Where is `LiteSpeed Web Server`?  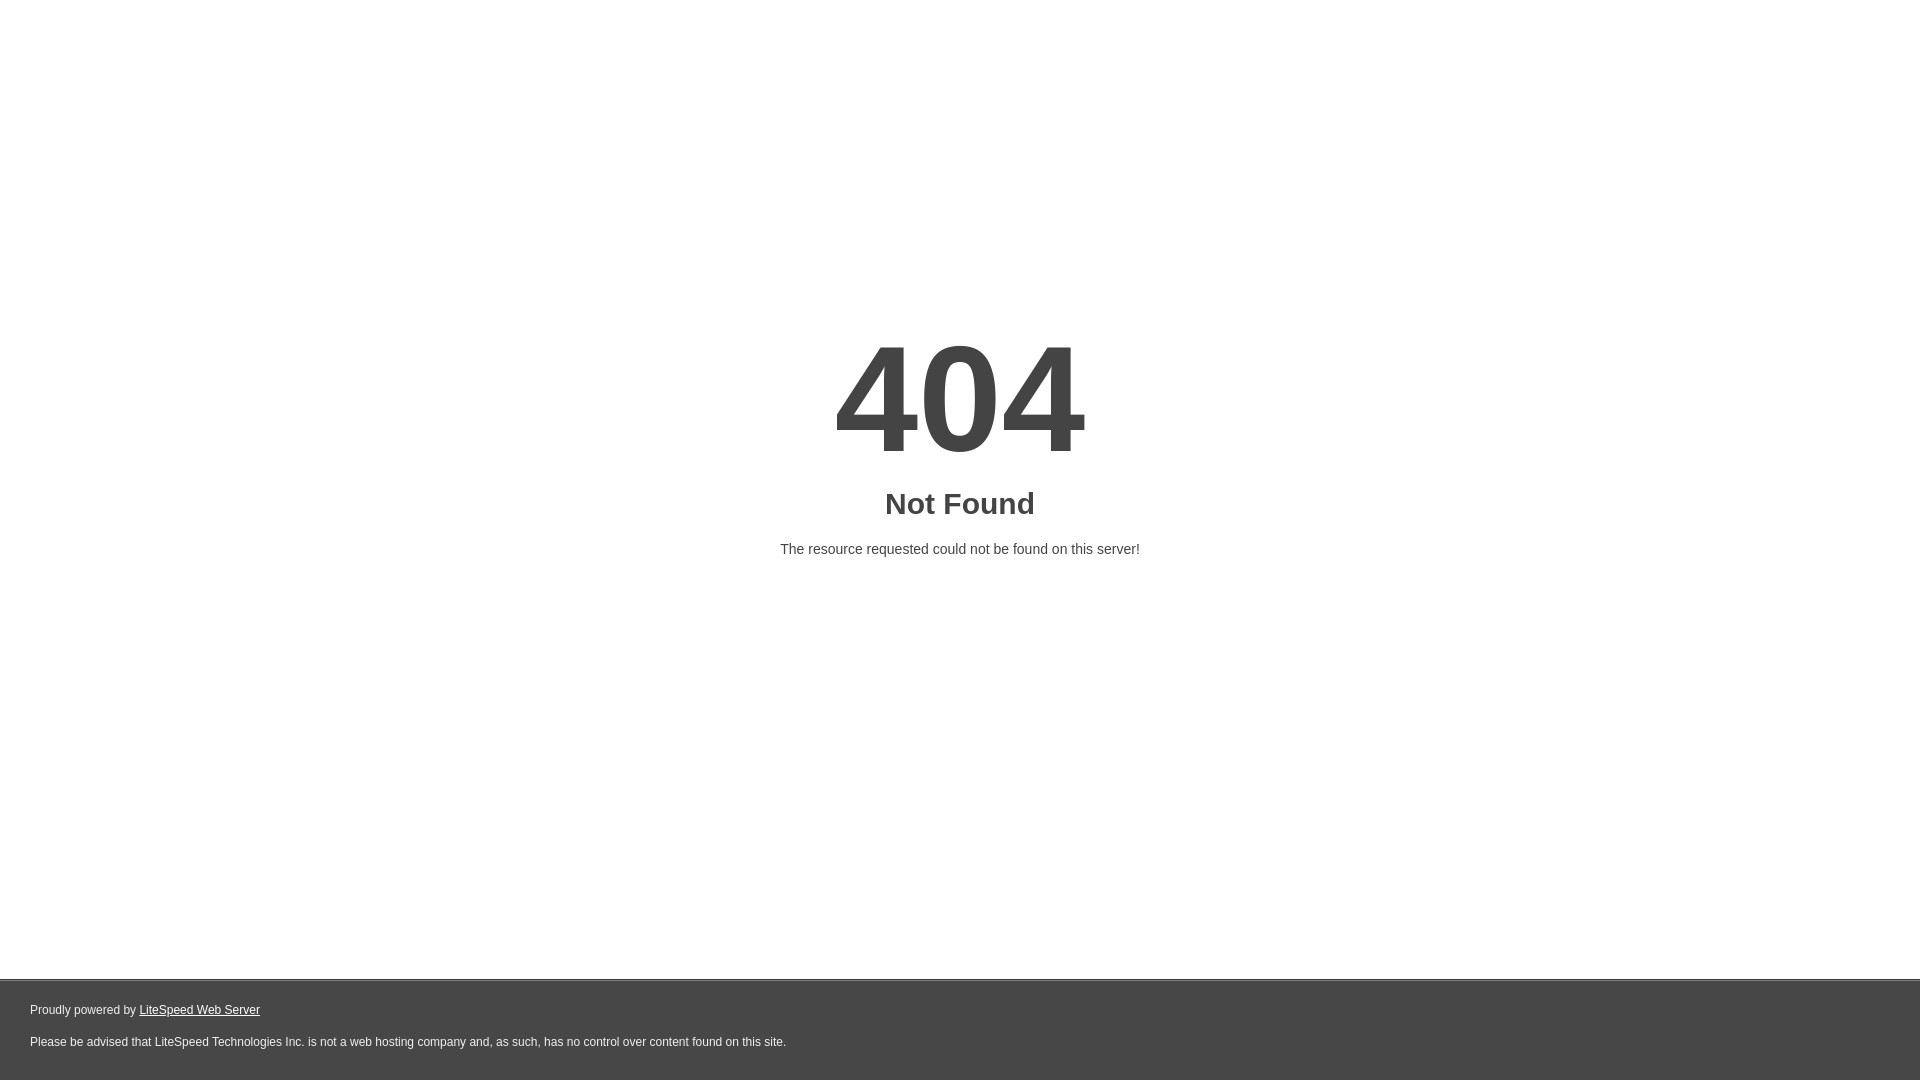 LiteSpeed Web Server is located at coordinates (200, 1010).